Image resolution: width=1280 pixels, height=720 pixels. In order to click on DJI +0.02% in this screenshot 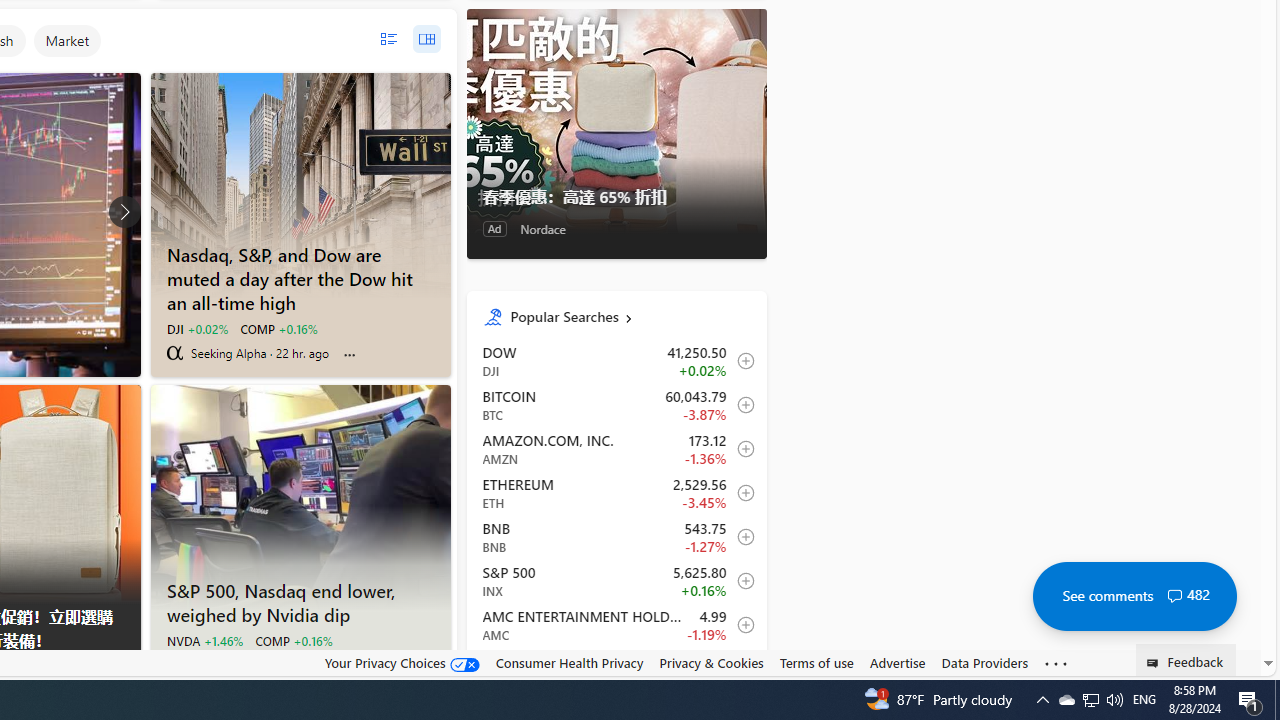, I will do `click(196, 328)`.